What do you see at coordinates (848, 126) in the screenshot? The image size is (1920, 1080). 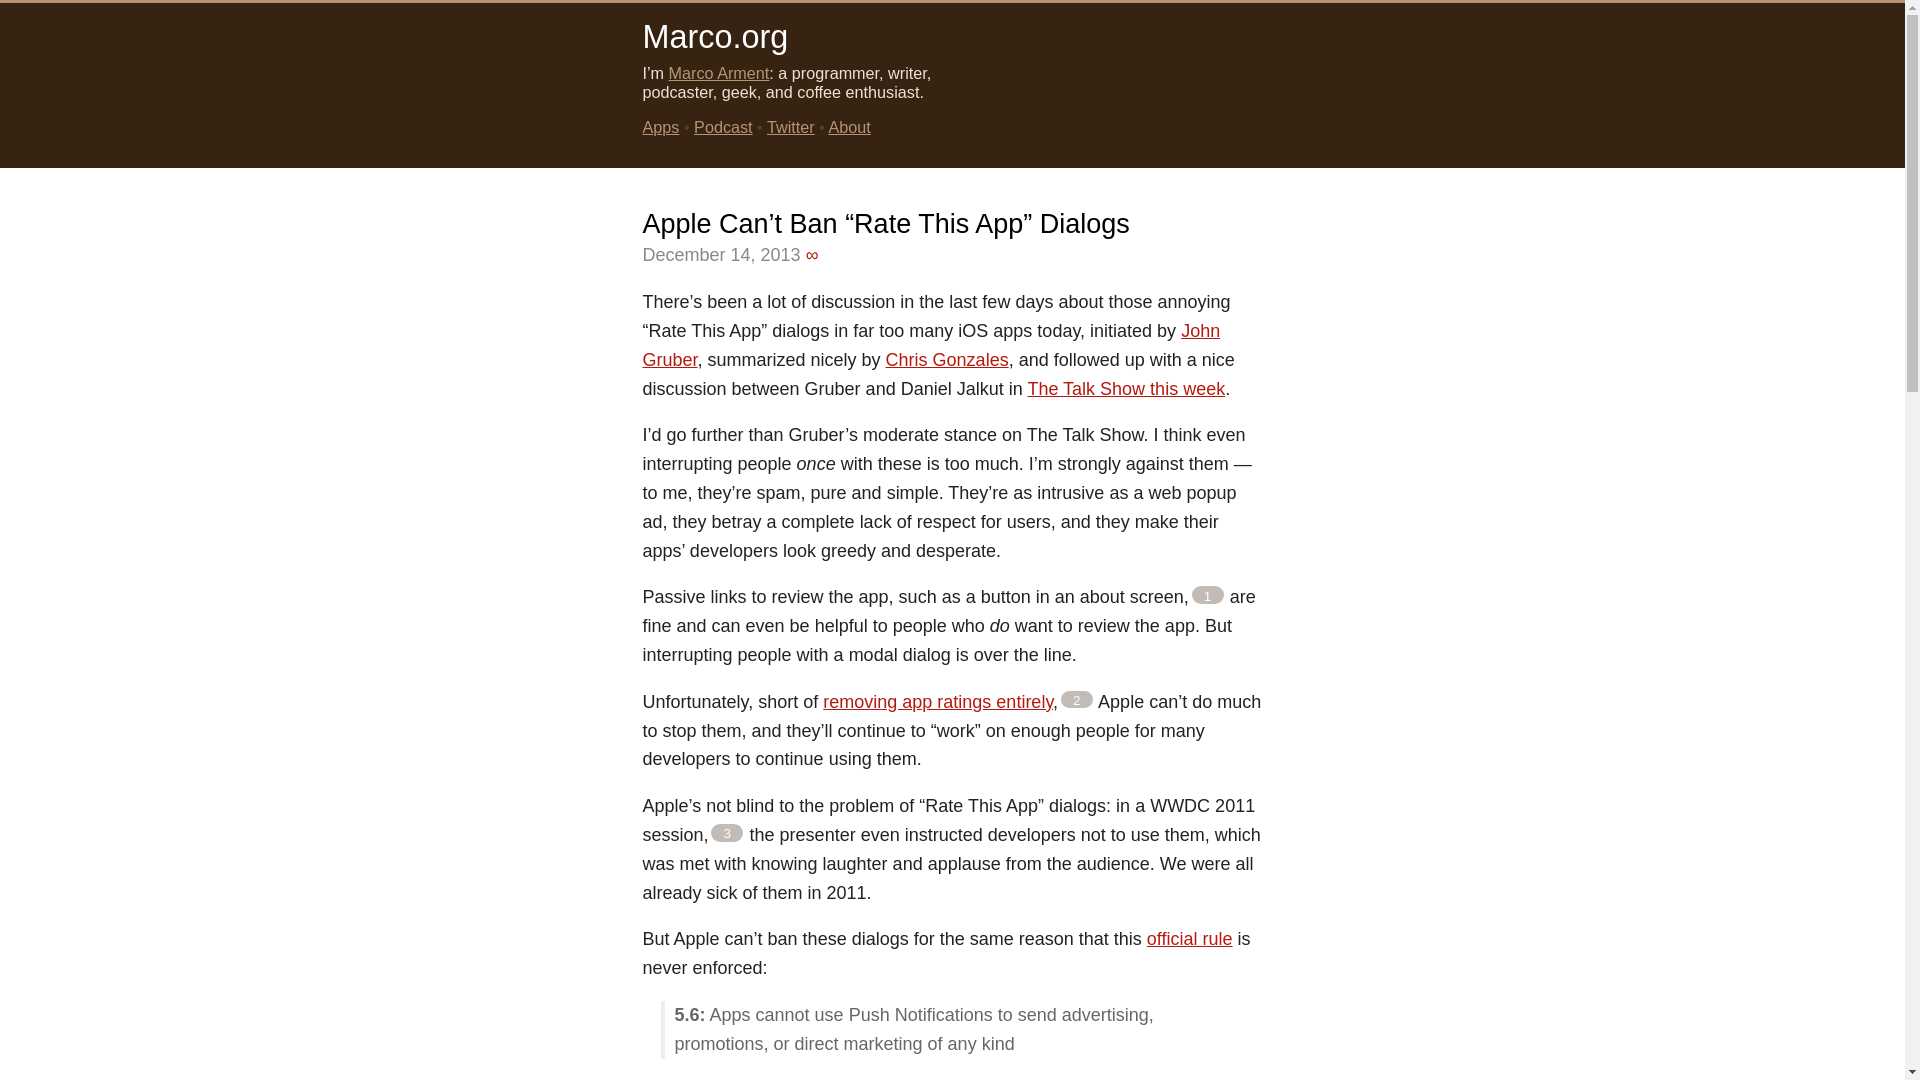 I see `About` at bounding box center [848, 126].